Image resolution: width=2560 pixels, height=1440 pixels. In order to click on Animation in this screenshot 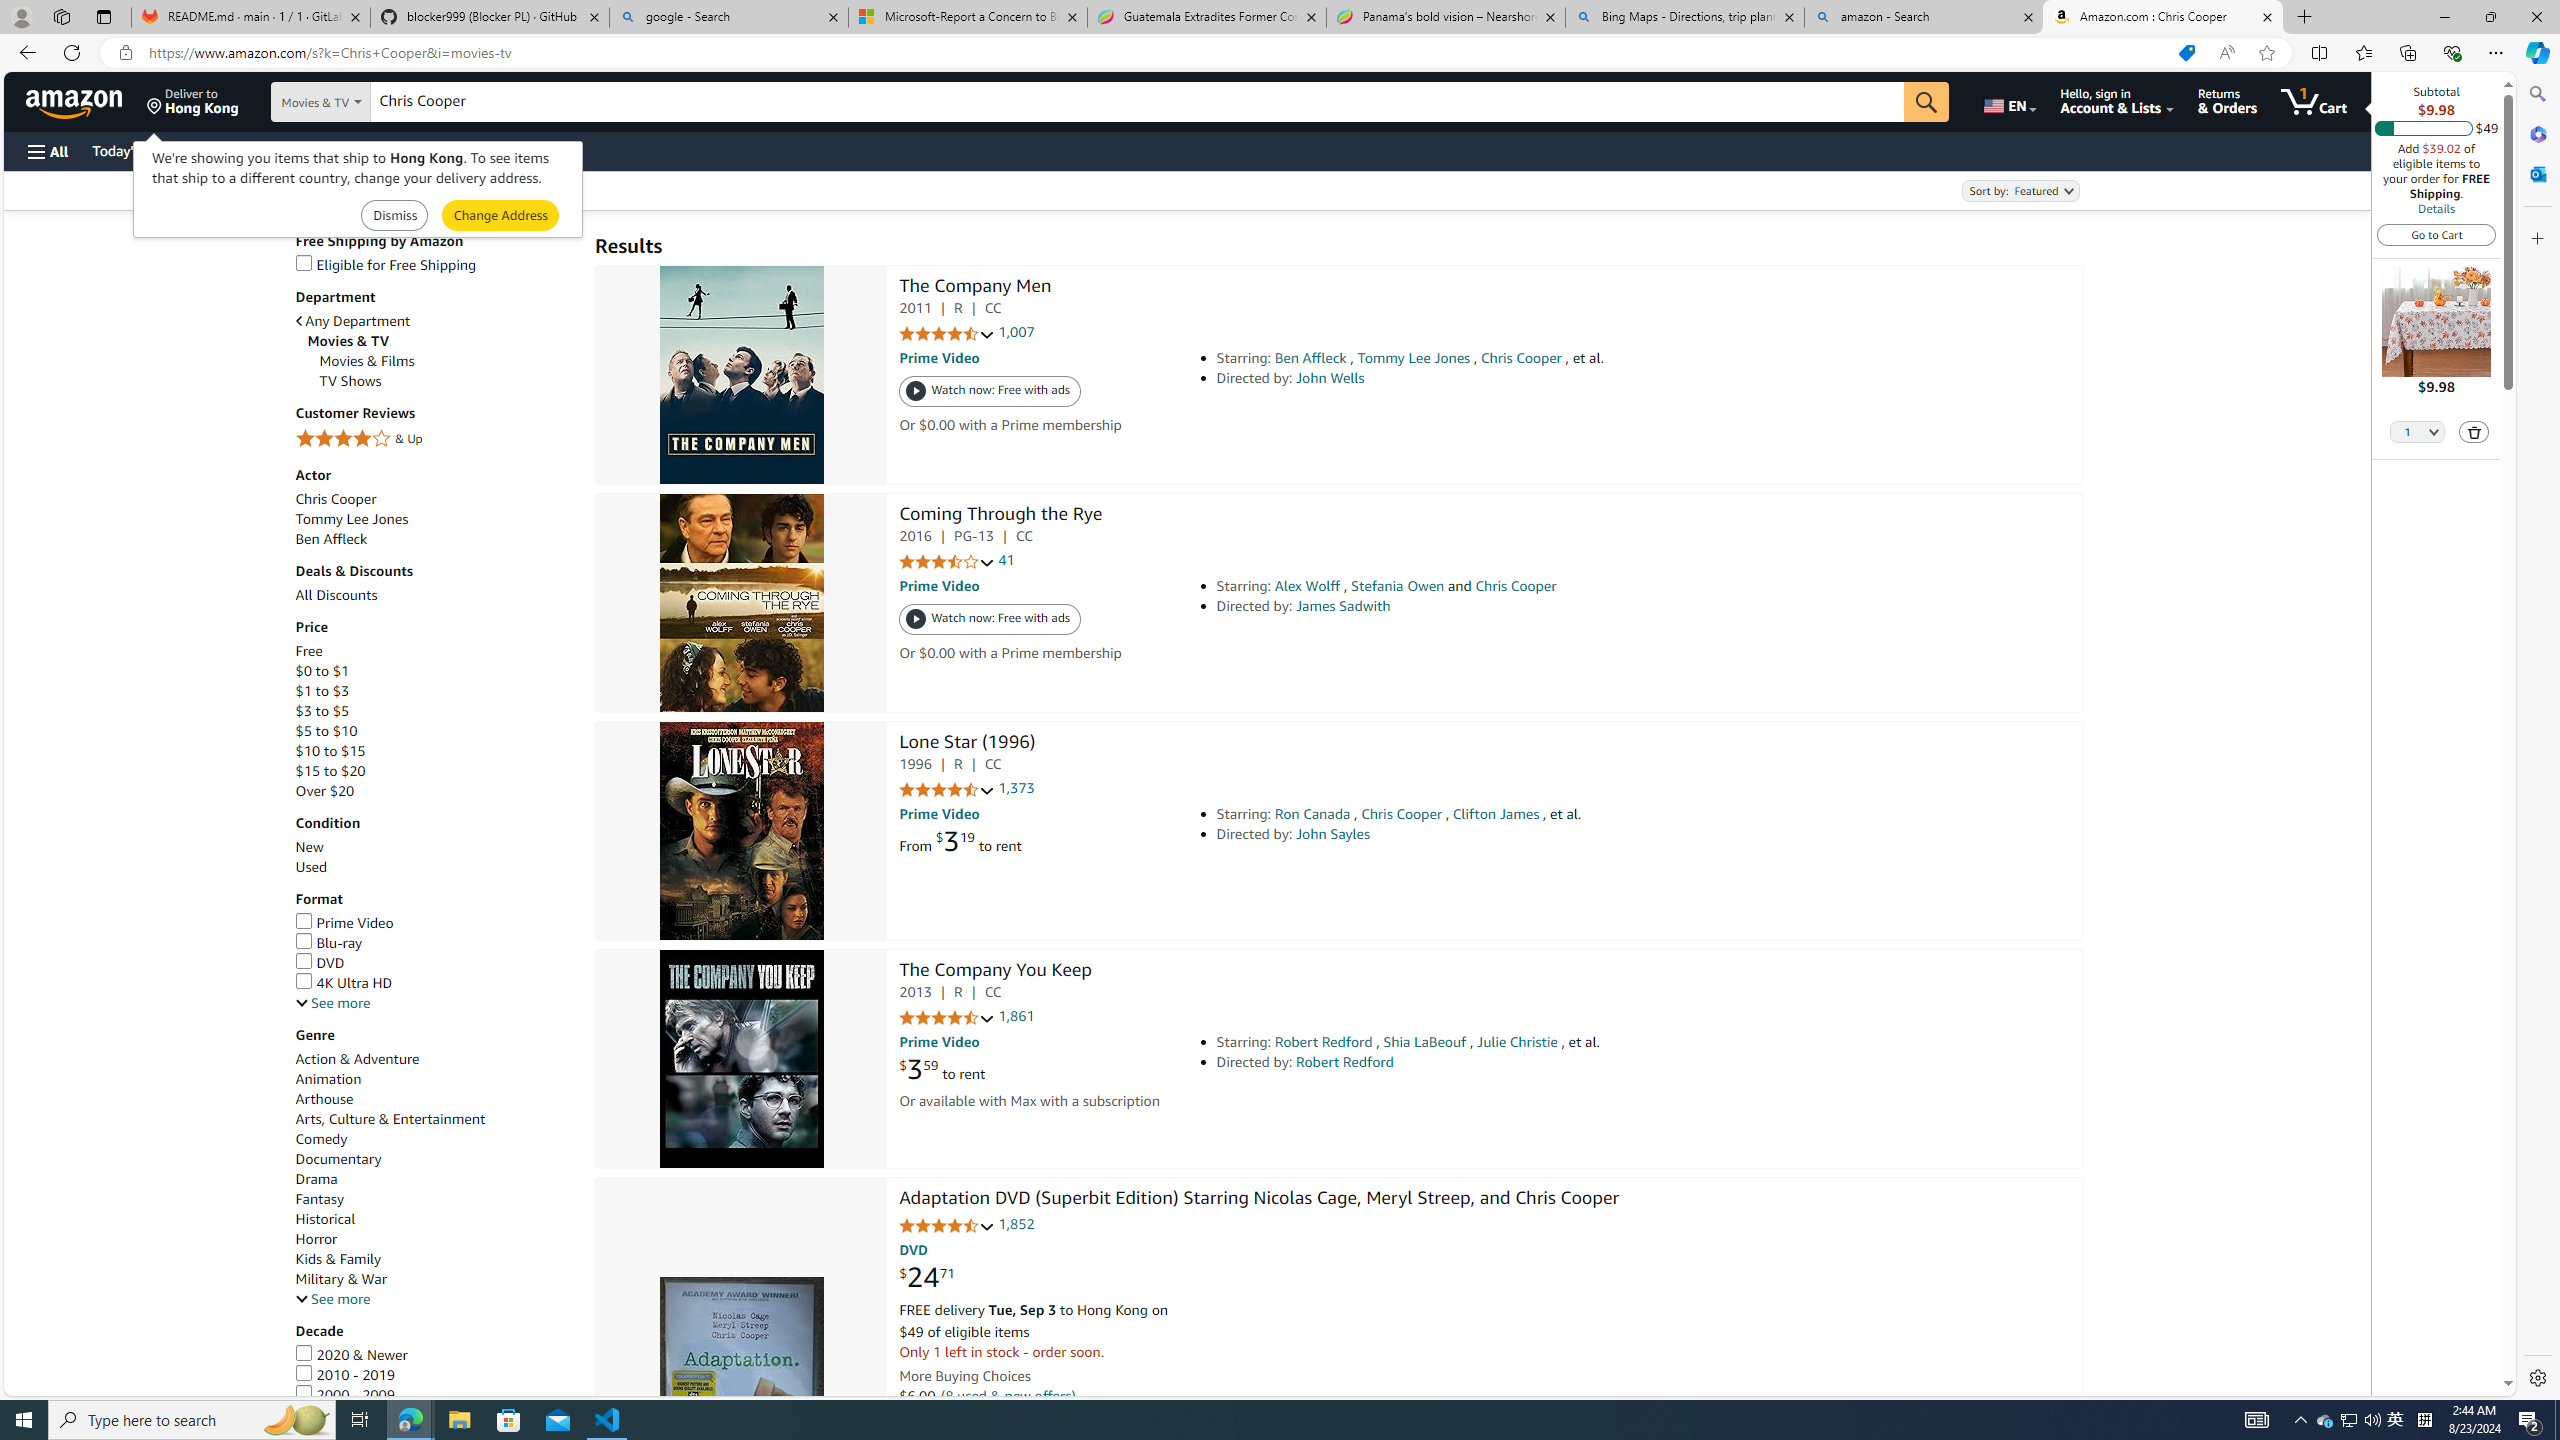, I will do `click(327, 1078)`.